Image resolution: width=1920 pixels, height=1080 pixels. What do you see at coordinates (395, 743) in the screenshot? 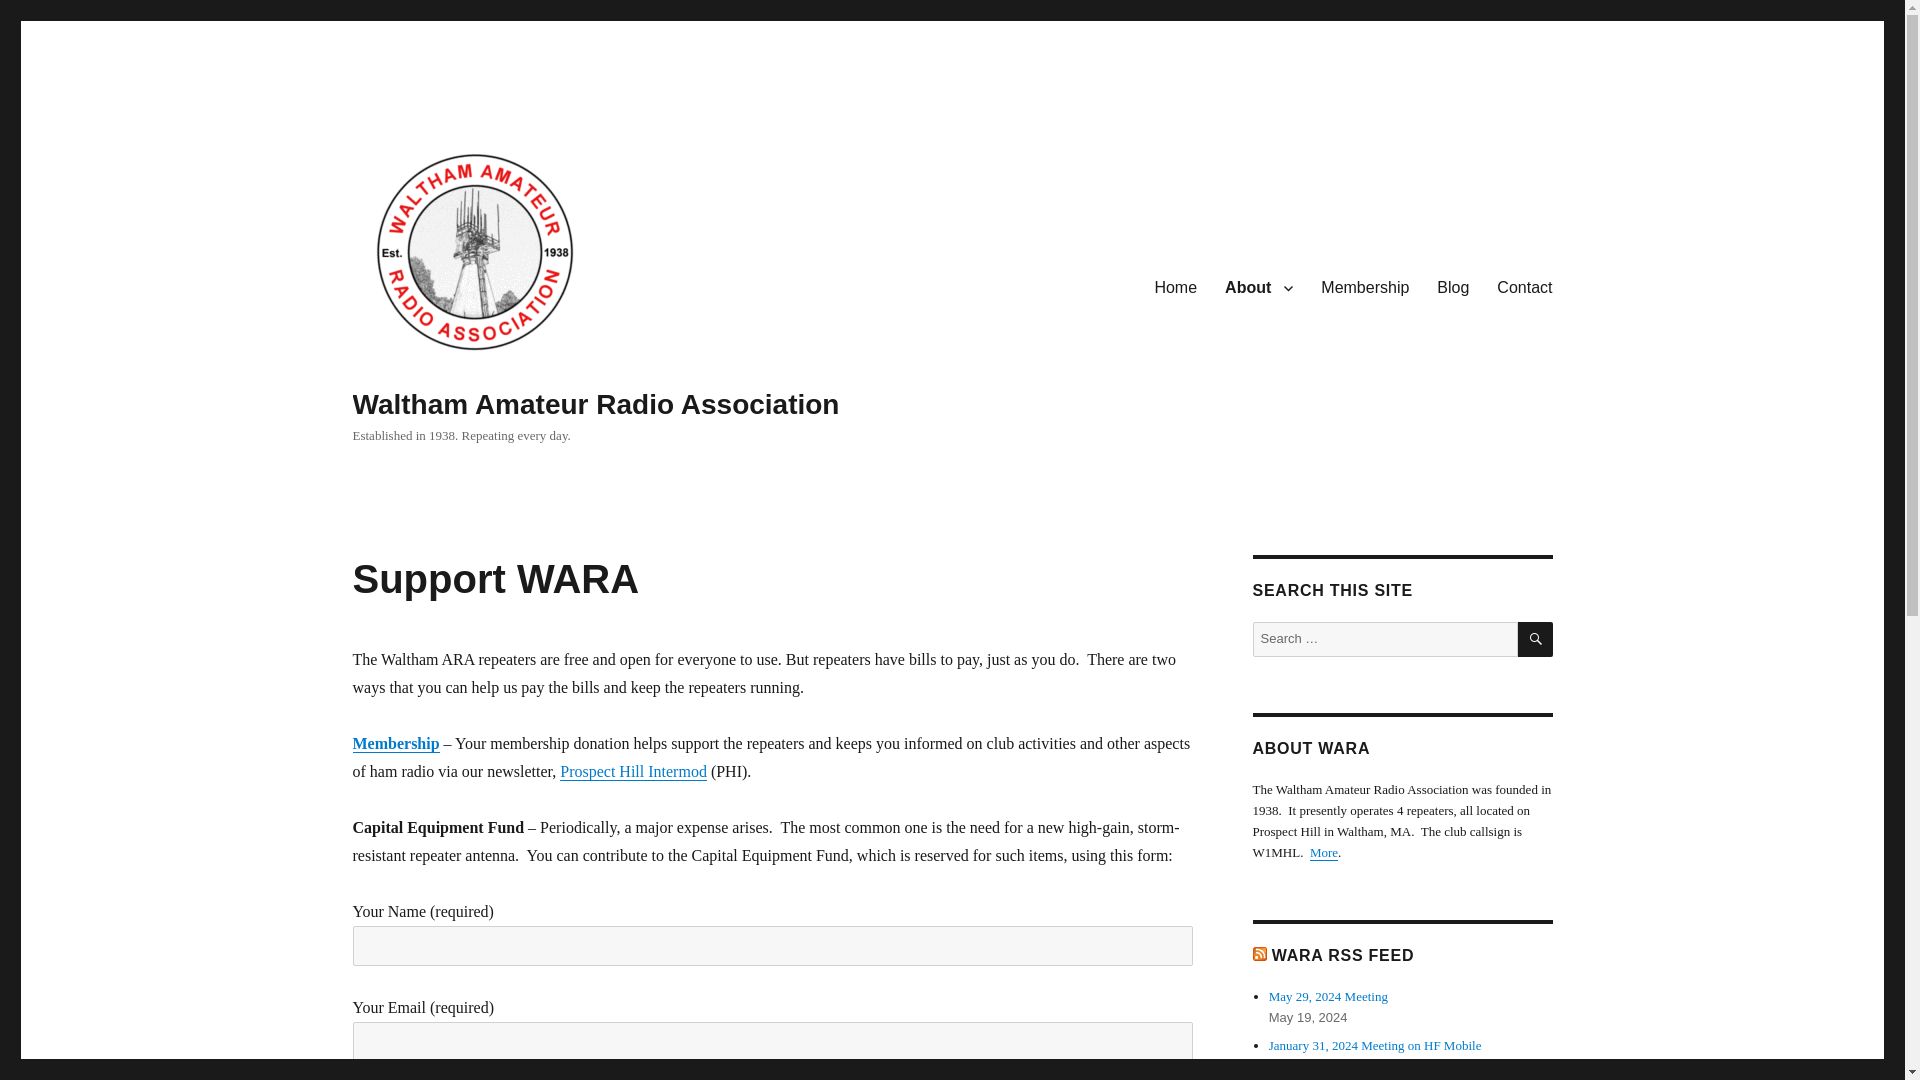
I see `Membership` at bounding box center [395, 743].